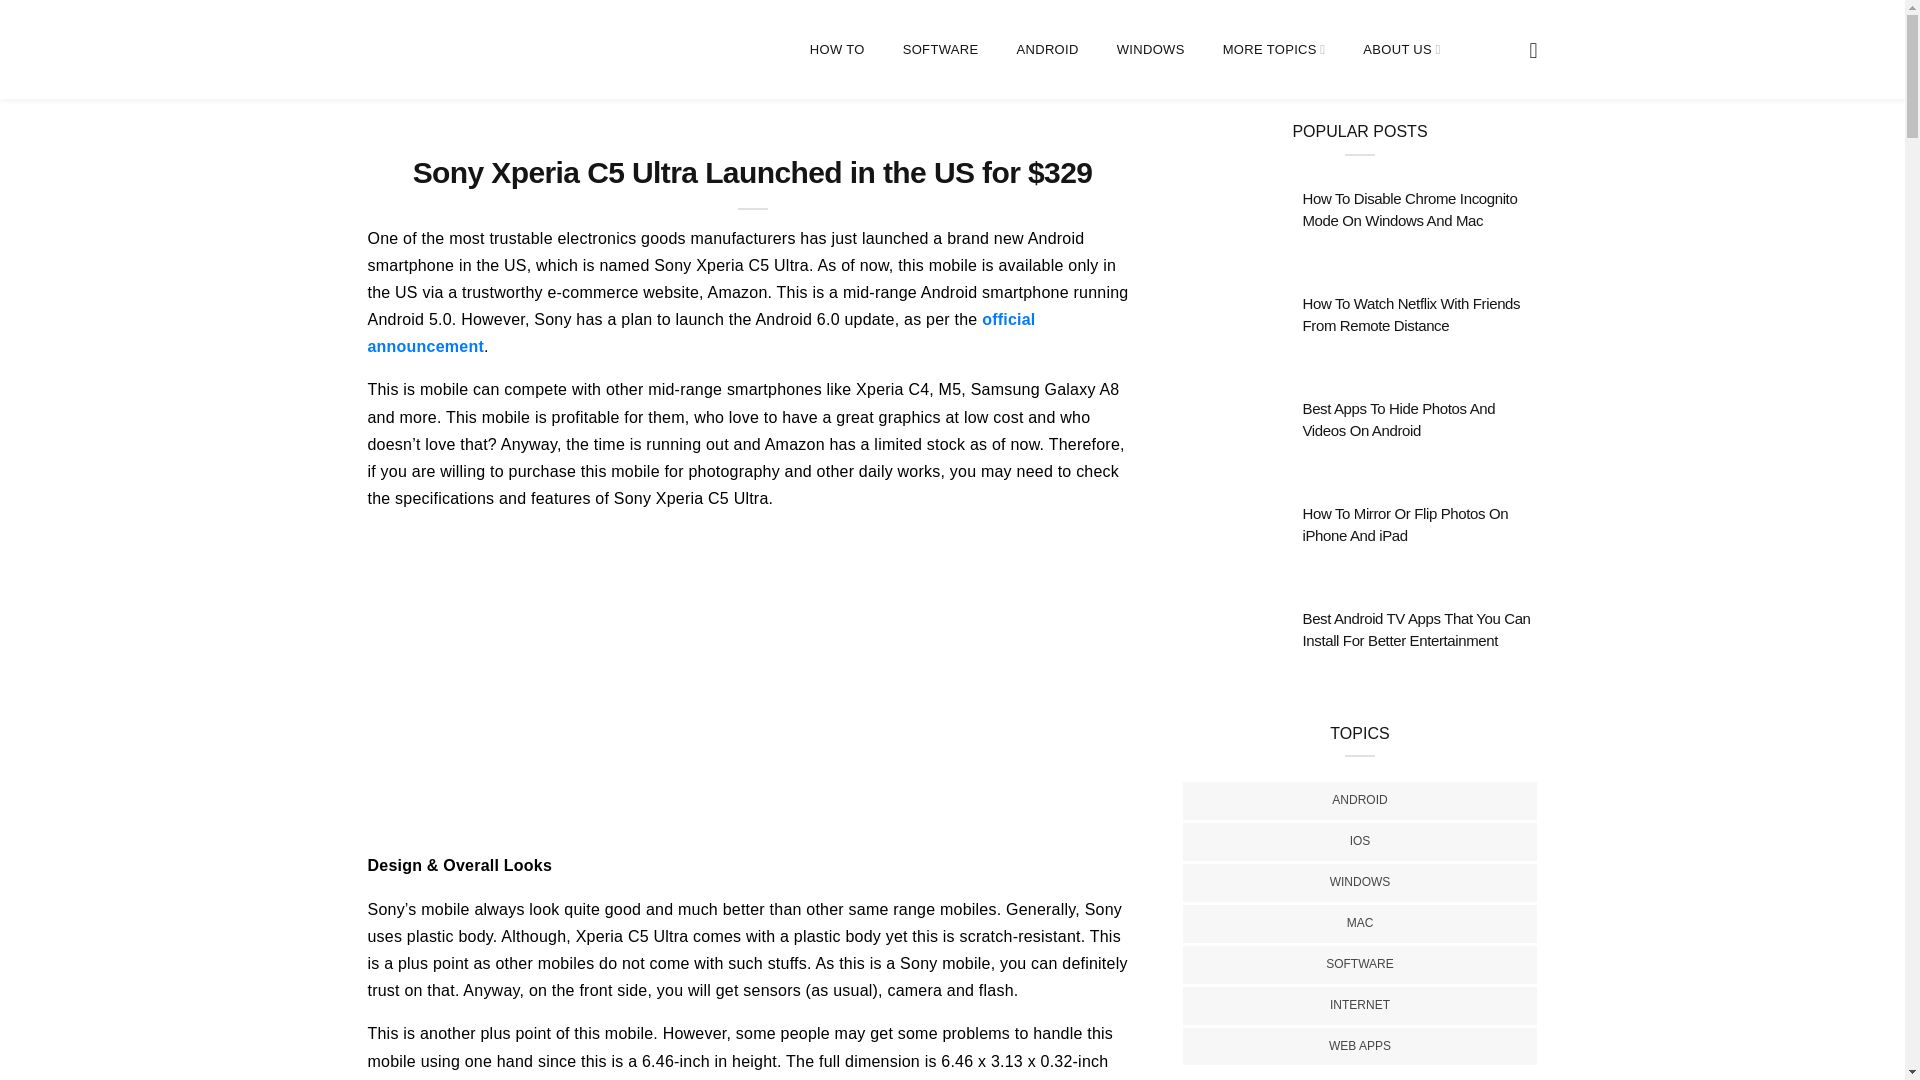 Image resolution: width=1920 pixels, height=1080 pixels. What do you see at coordinates (1410, 314) in the screenshot?
I see `How To Watch Netflix With Friends From Remote Distance` at bounding box center [1410, 314].